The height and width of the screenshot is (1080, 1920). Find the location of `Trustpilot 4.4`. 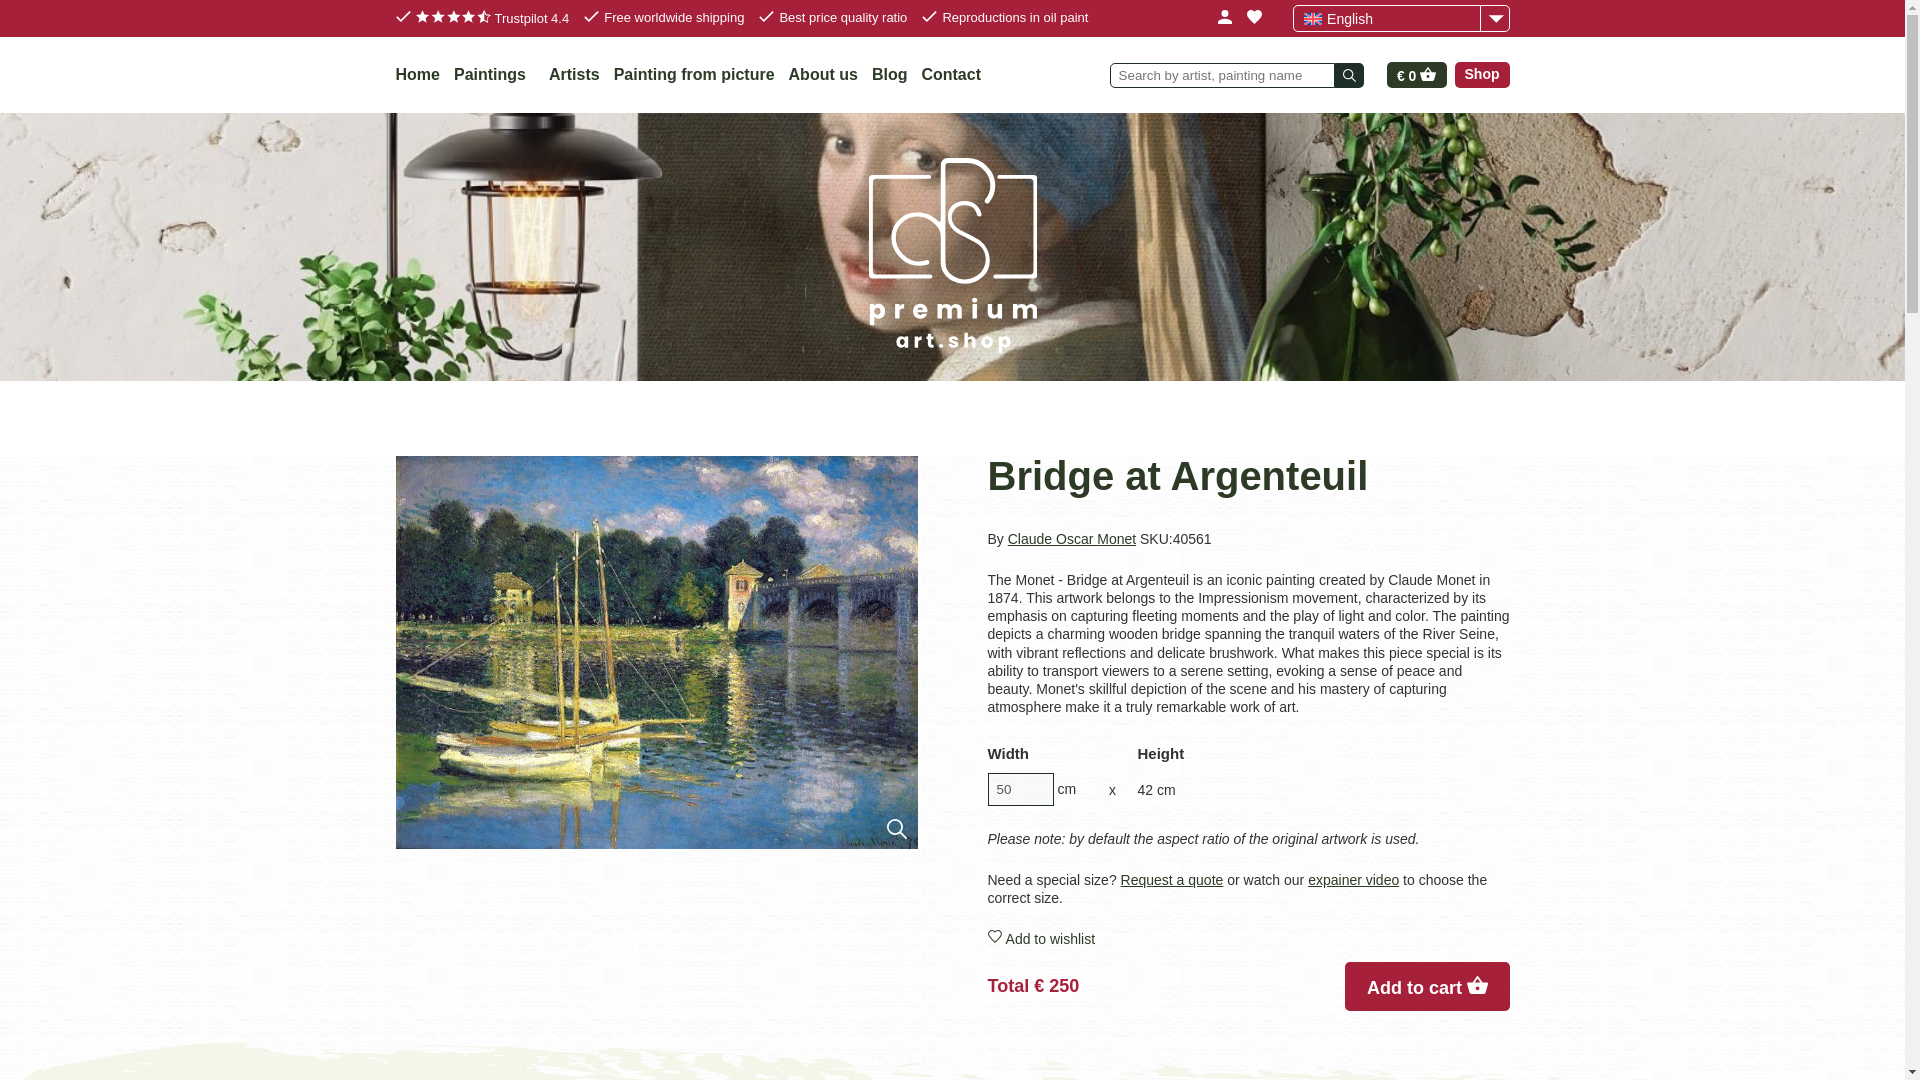

Trustpilot 4.4 is located at coordinates (493, 18).